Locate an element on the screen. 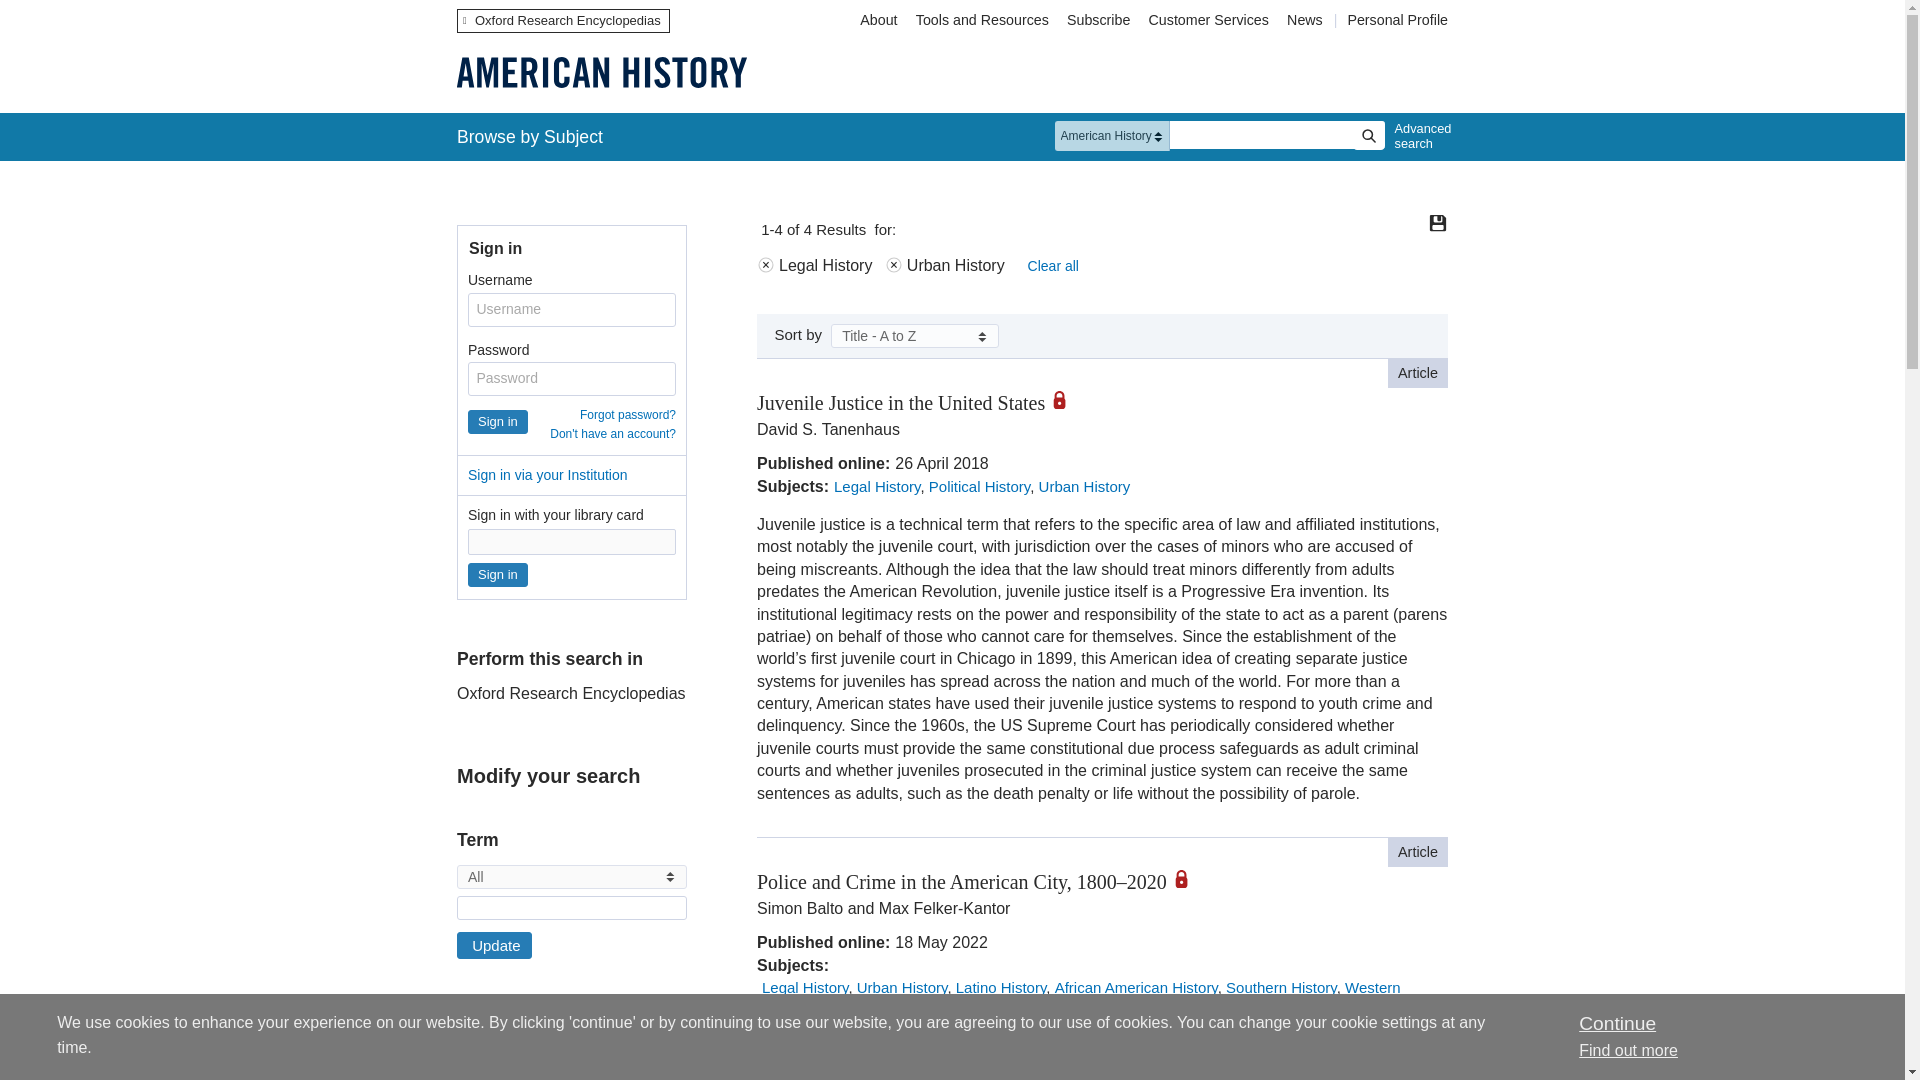 This screenshot has height=1080, width=1920. Subscribe is located at coordinates (1098, 20).